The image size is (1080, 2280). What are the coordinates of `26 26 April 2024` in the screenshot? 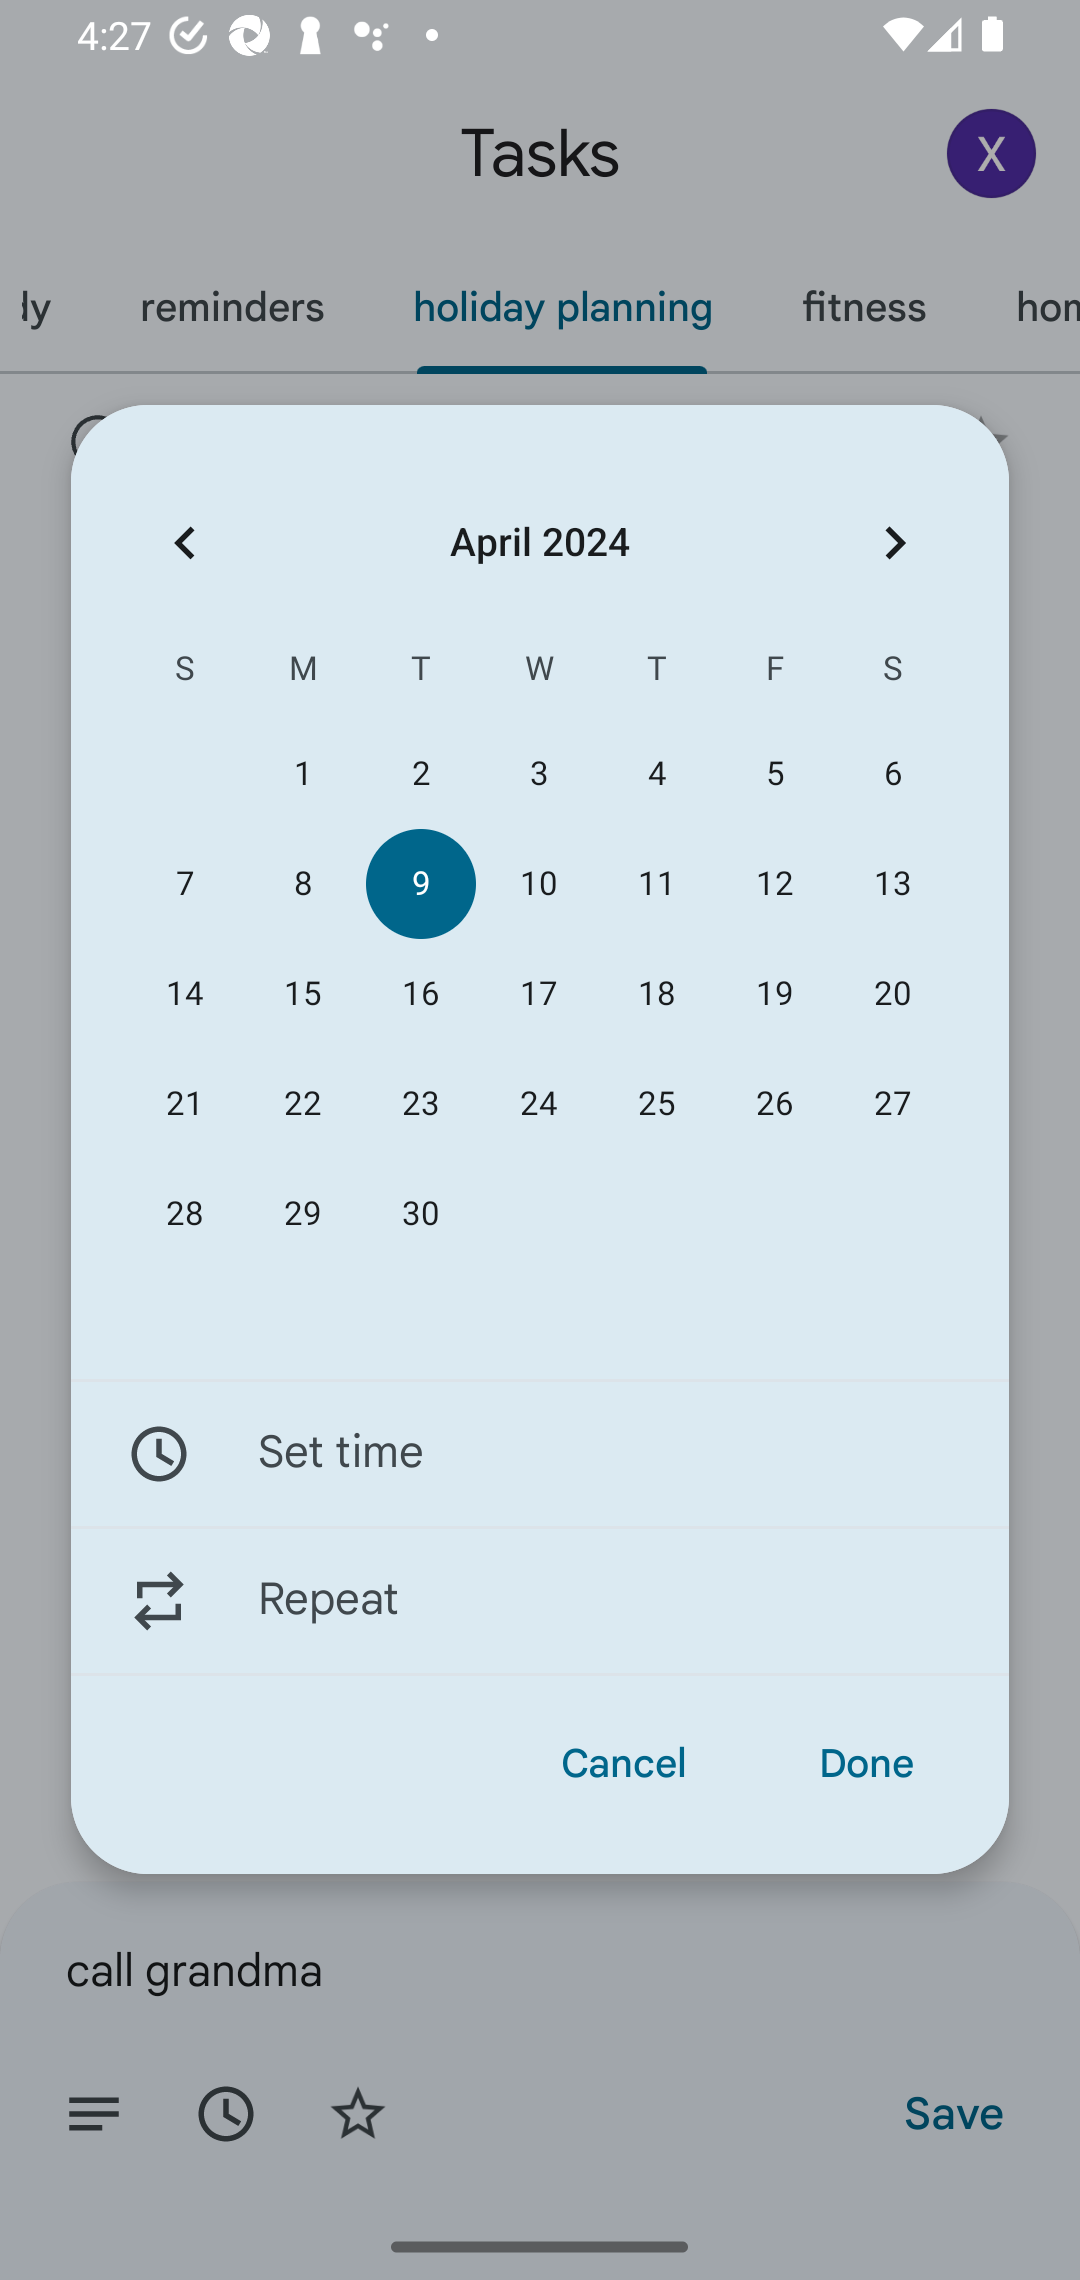 It's located at (774, 1103).